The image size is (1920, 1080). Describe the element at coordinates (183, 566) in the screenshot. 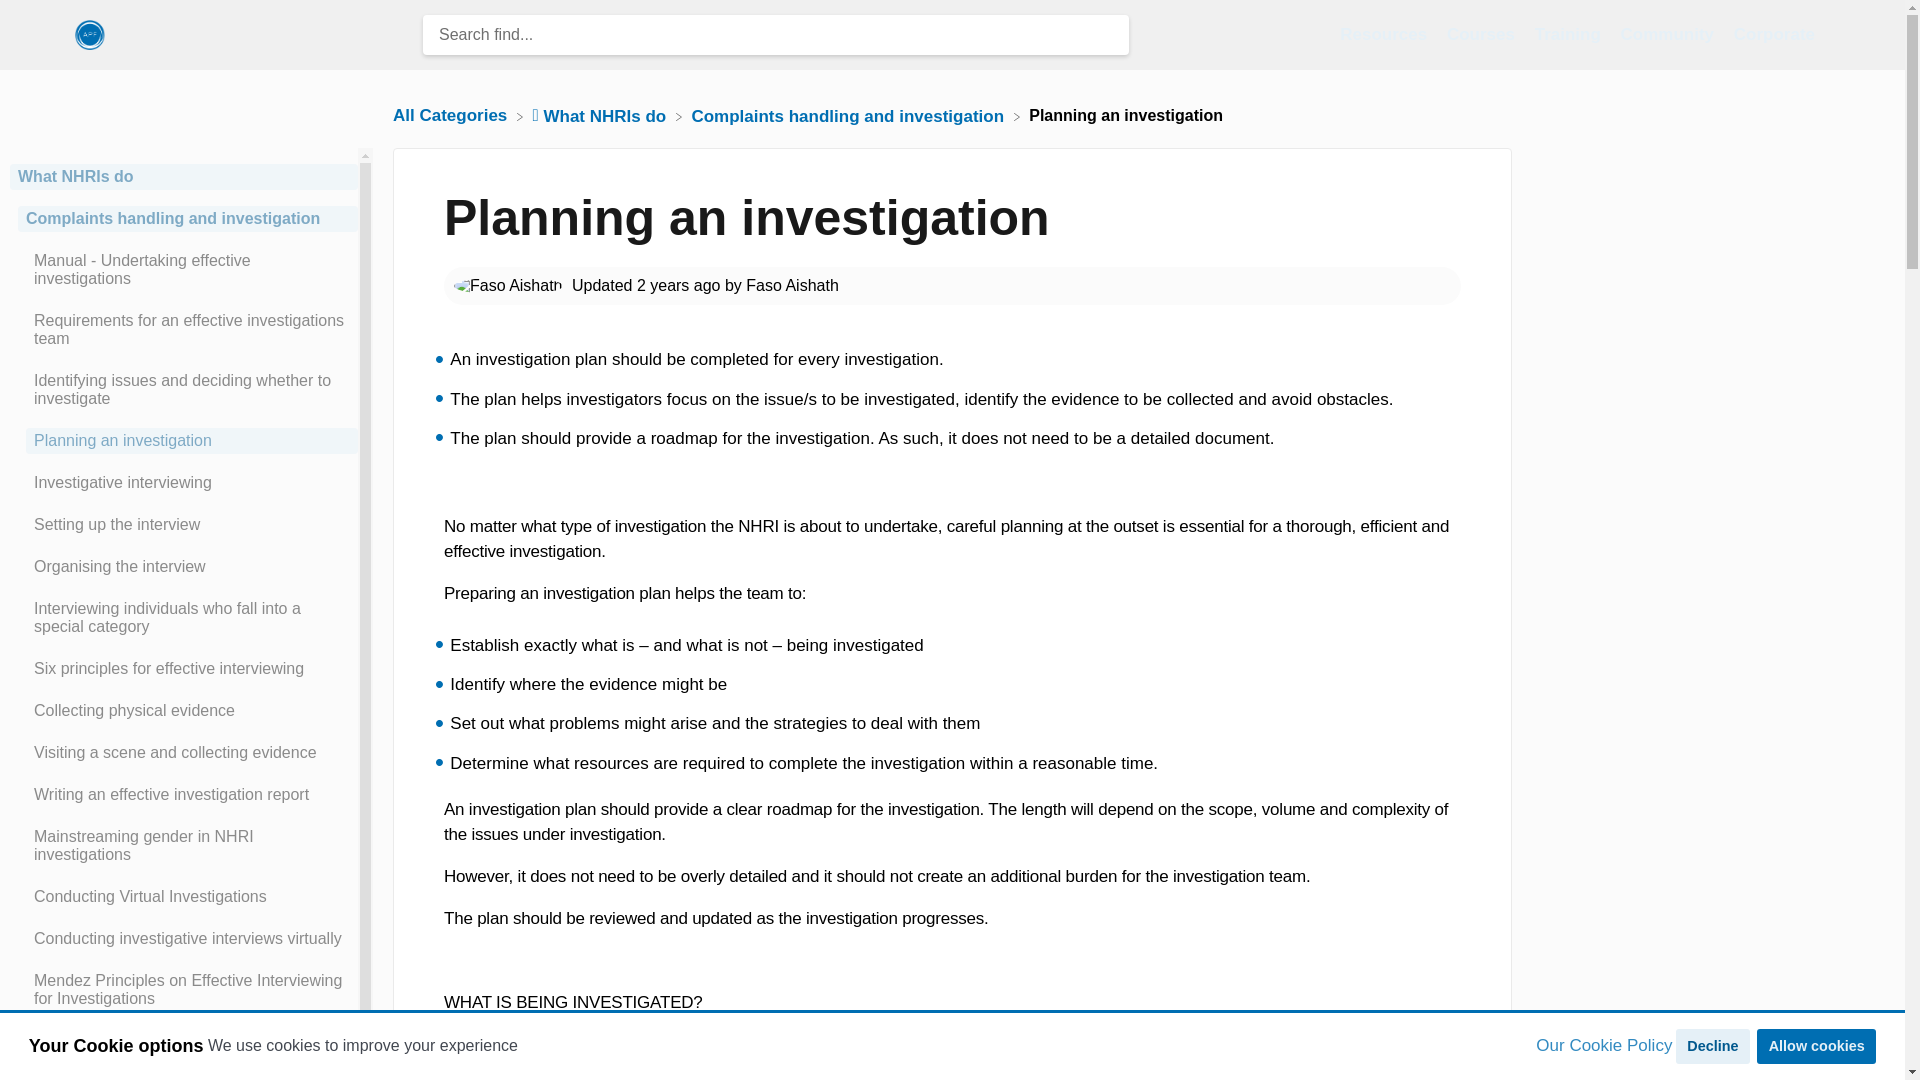

I see `Organising the interview` at that location.